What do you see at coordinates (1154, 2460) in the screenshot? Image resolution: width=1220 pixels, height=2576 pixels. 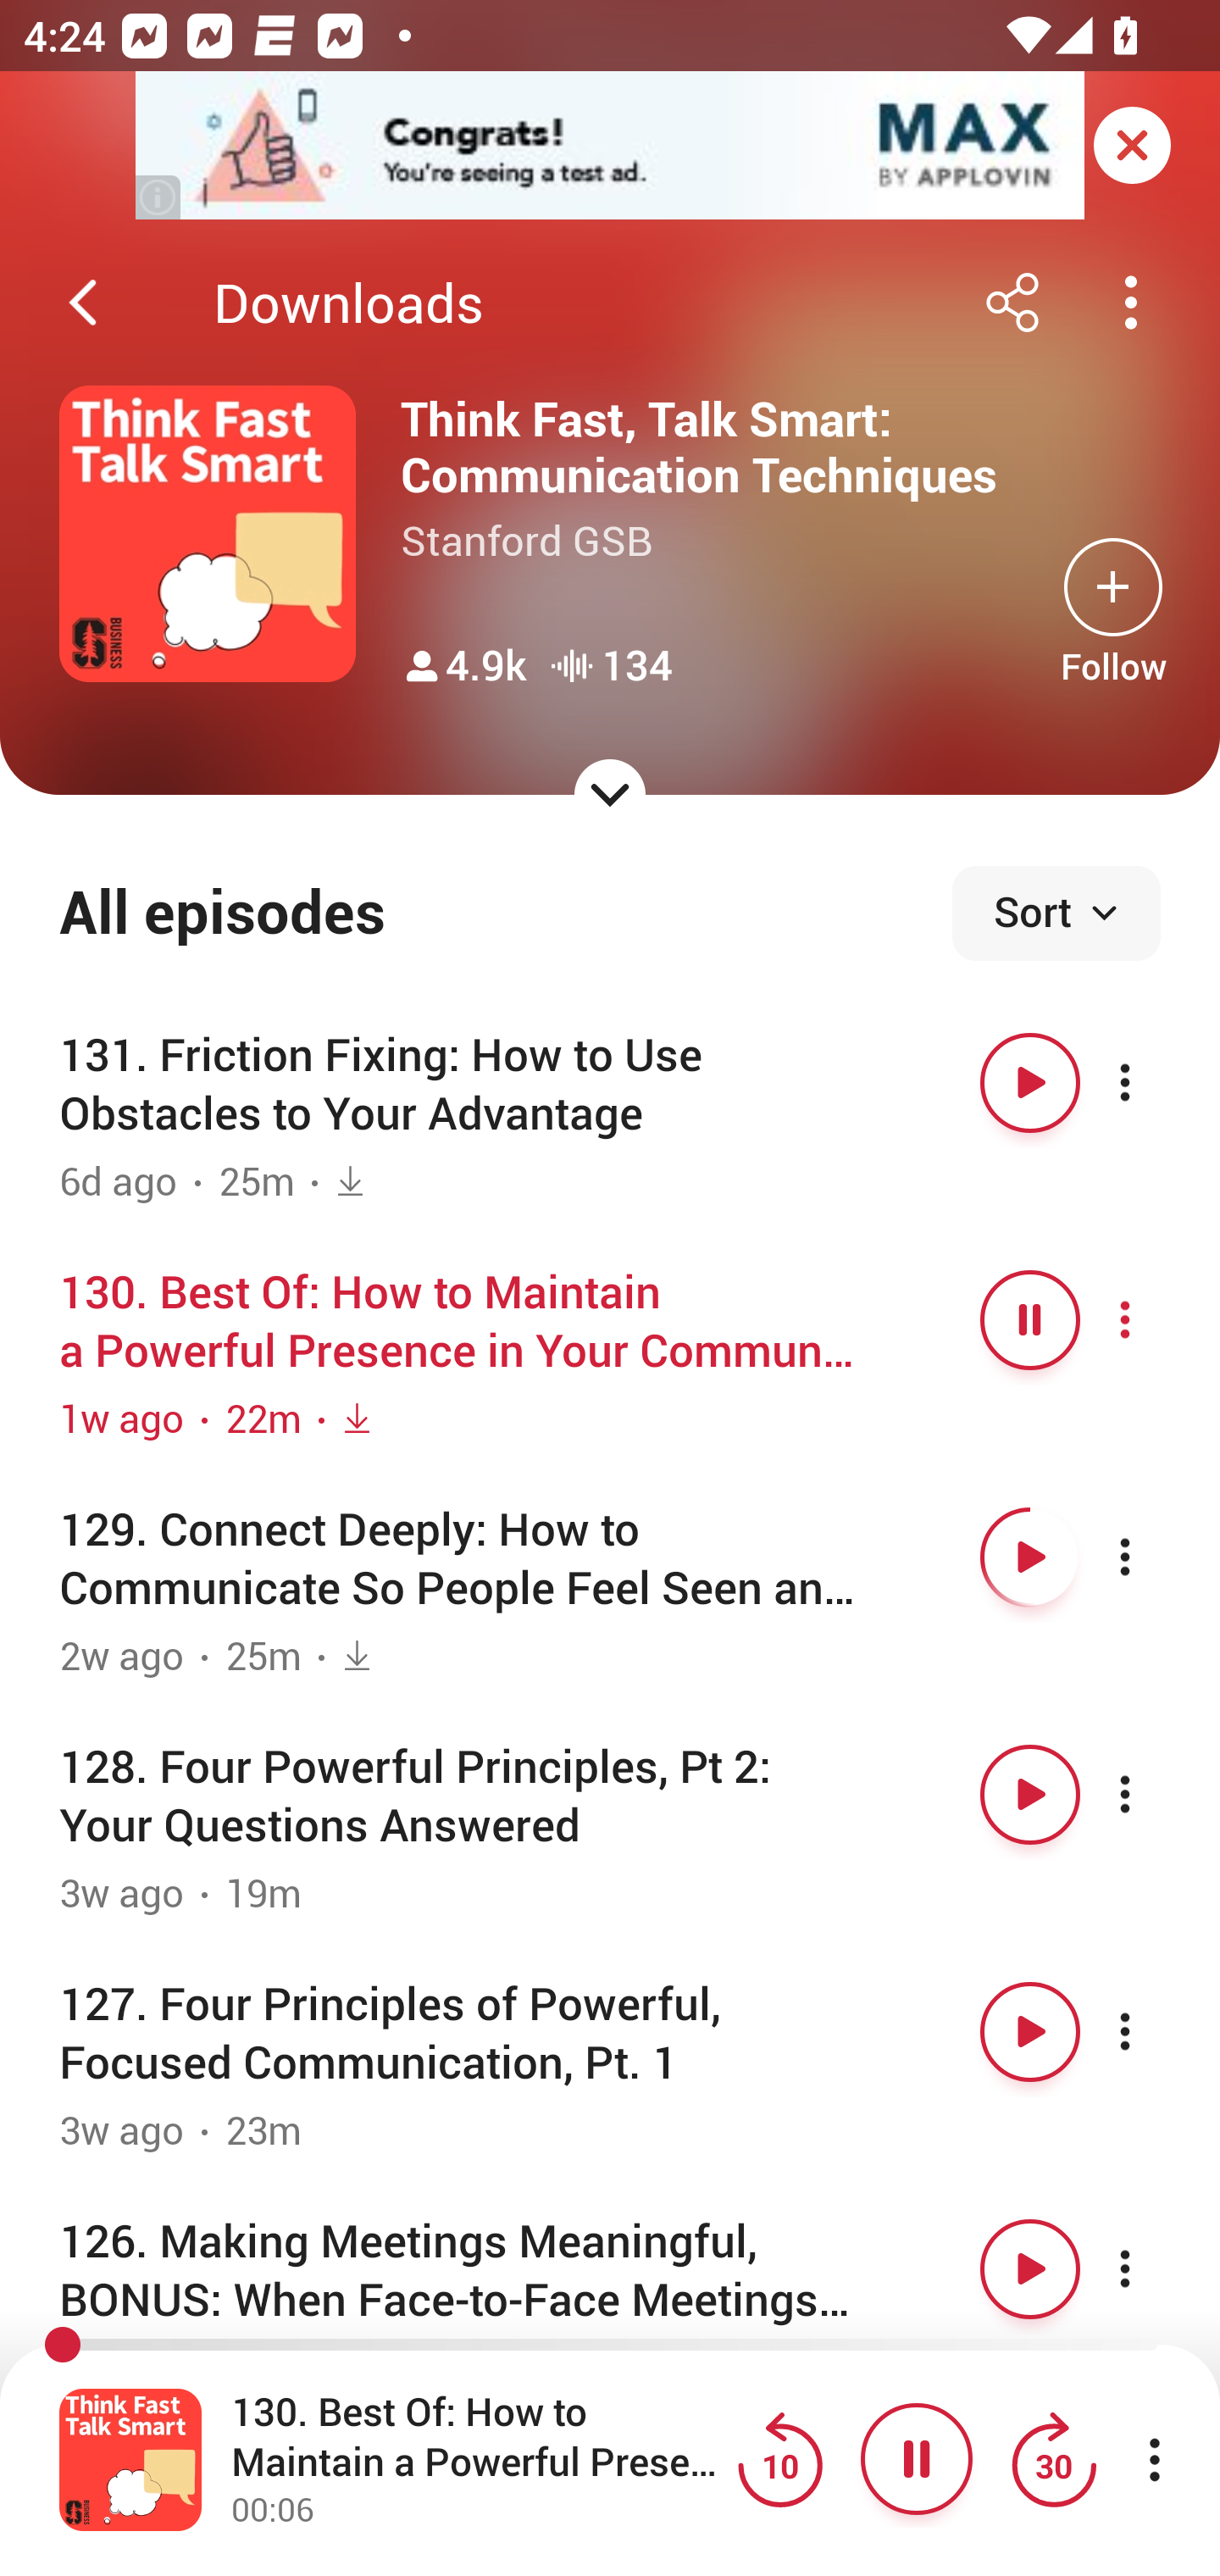 I see `More player controls` at bounding box center [1154, 2460].